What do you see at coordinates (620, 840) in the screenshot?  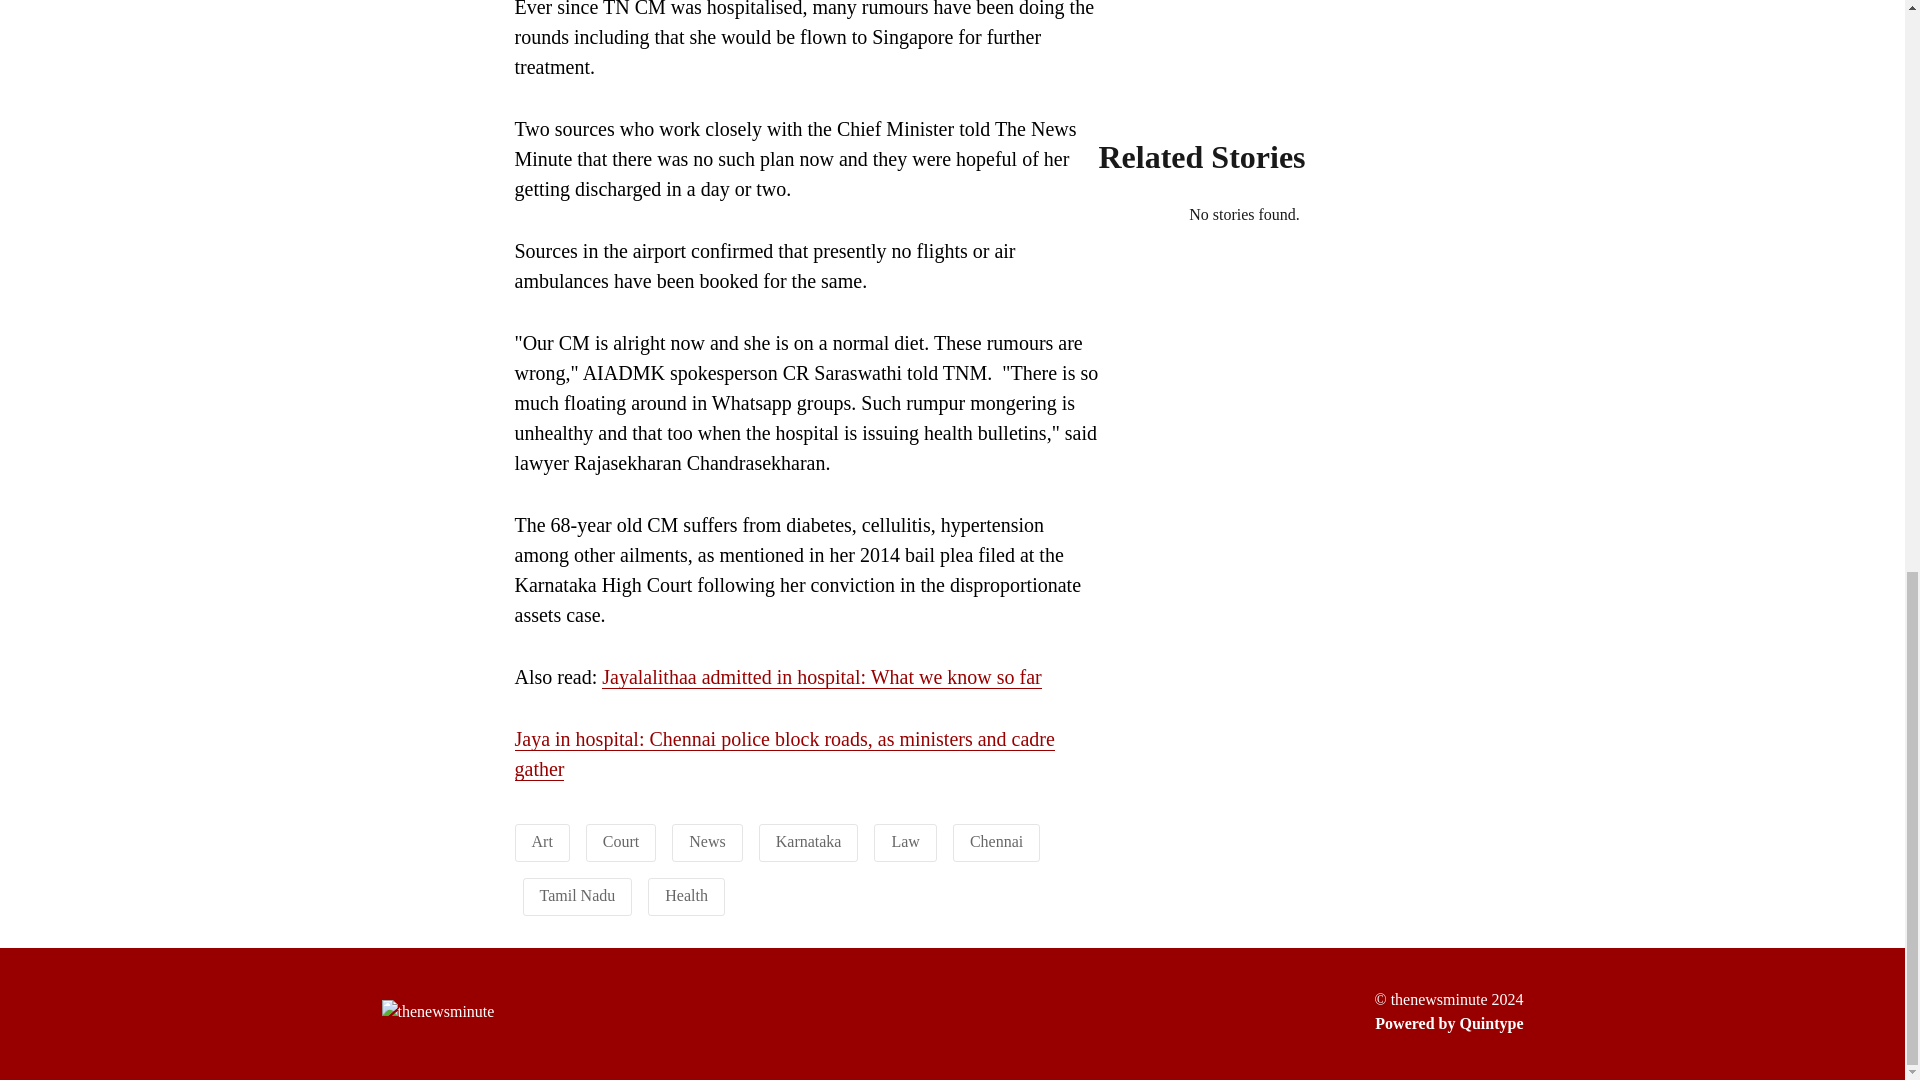 I see `Court` at bounding box center [620, 840].